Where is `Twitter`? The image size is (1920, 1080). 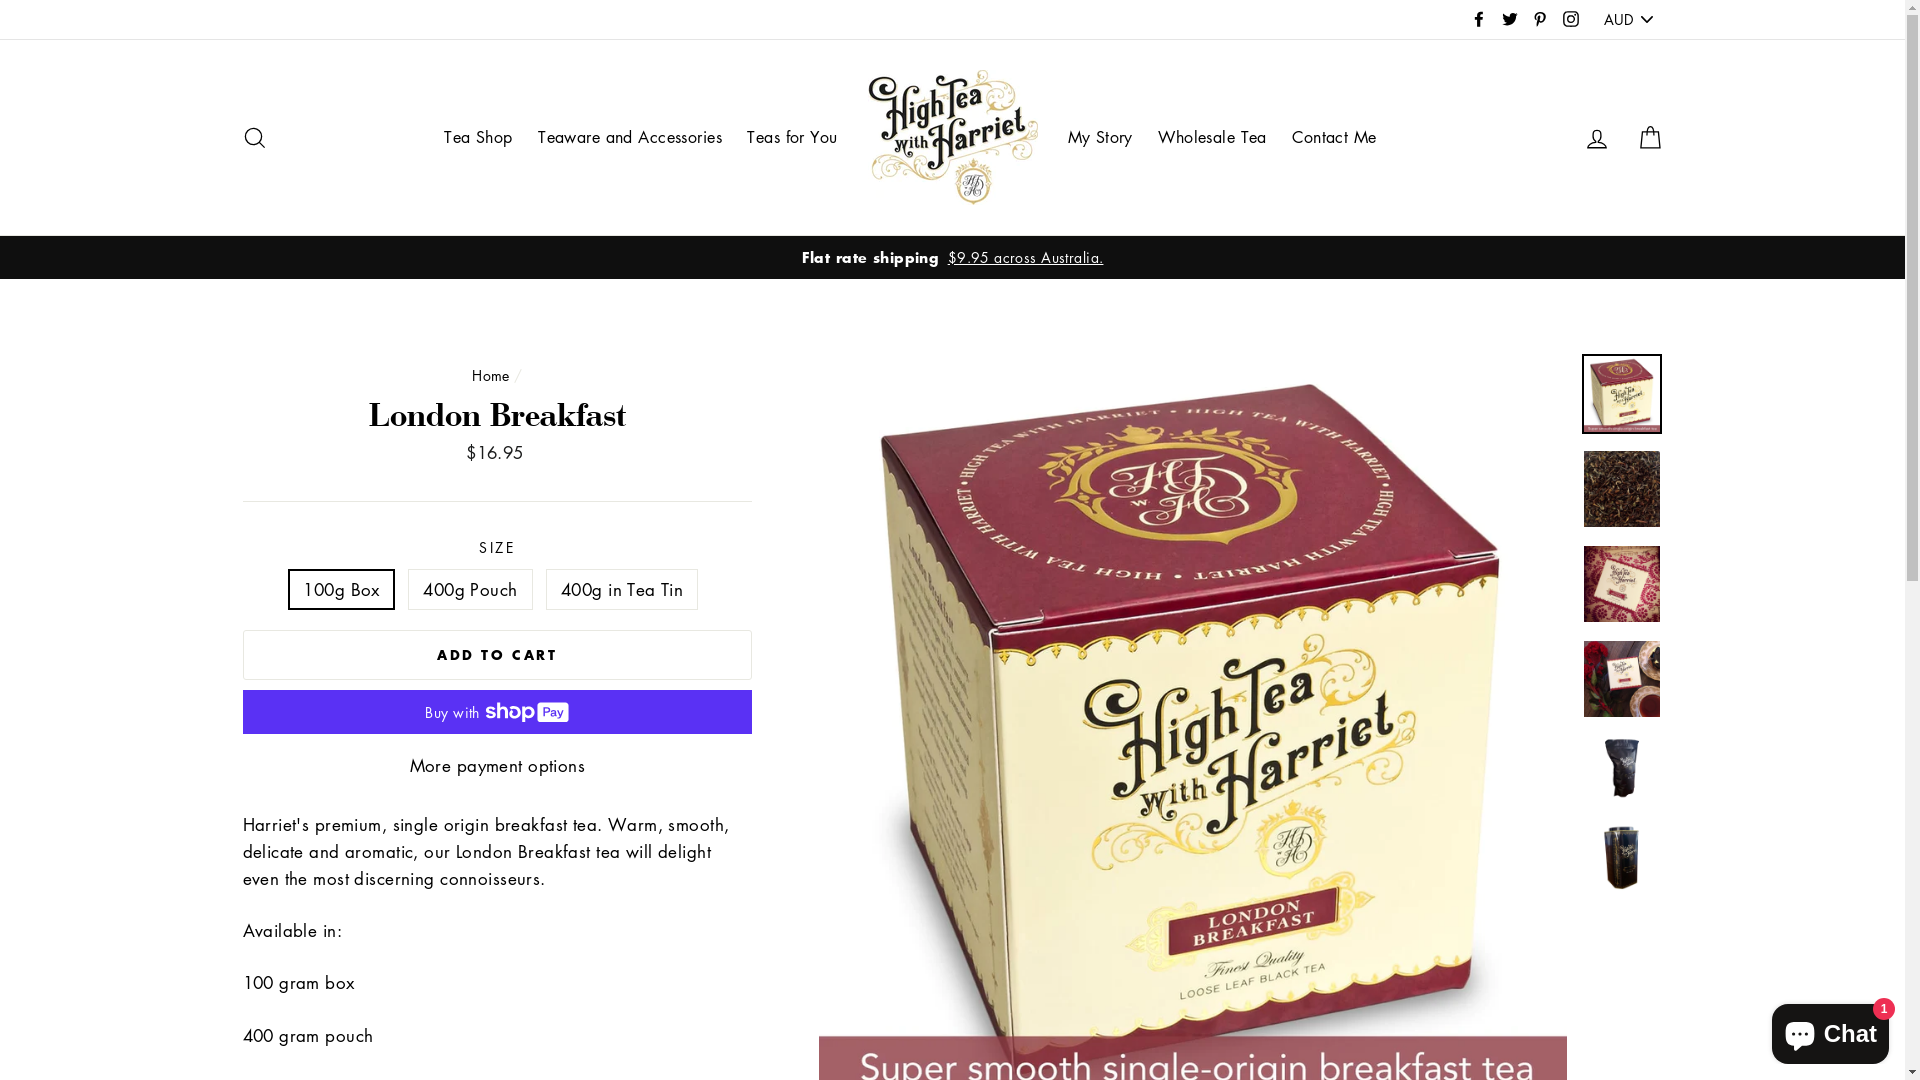 Twitter is located at coordinates (1510, 20).